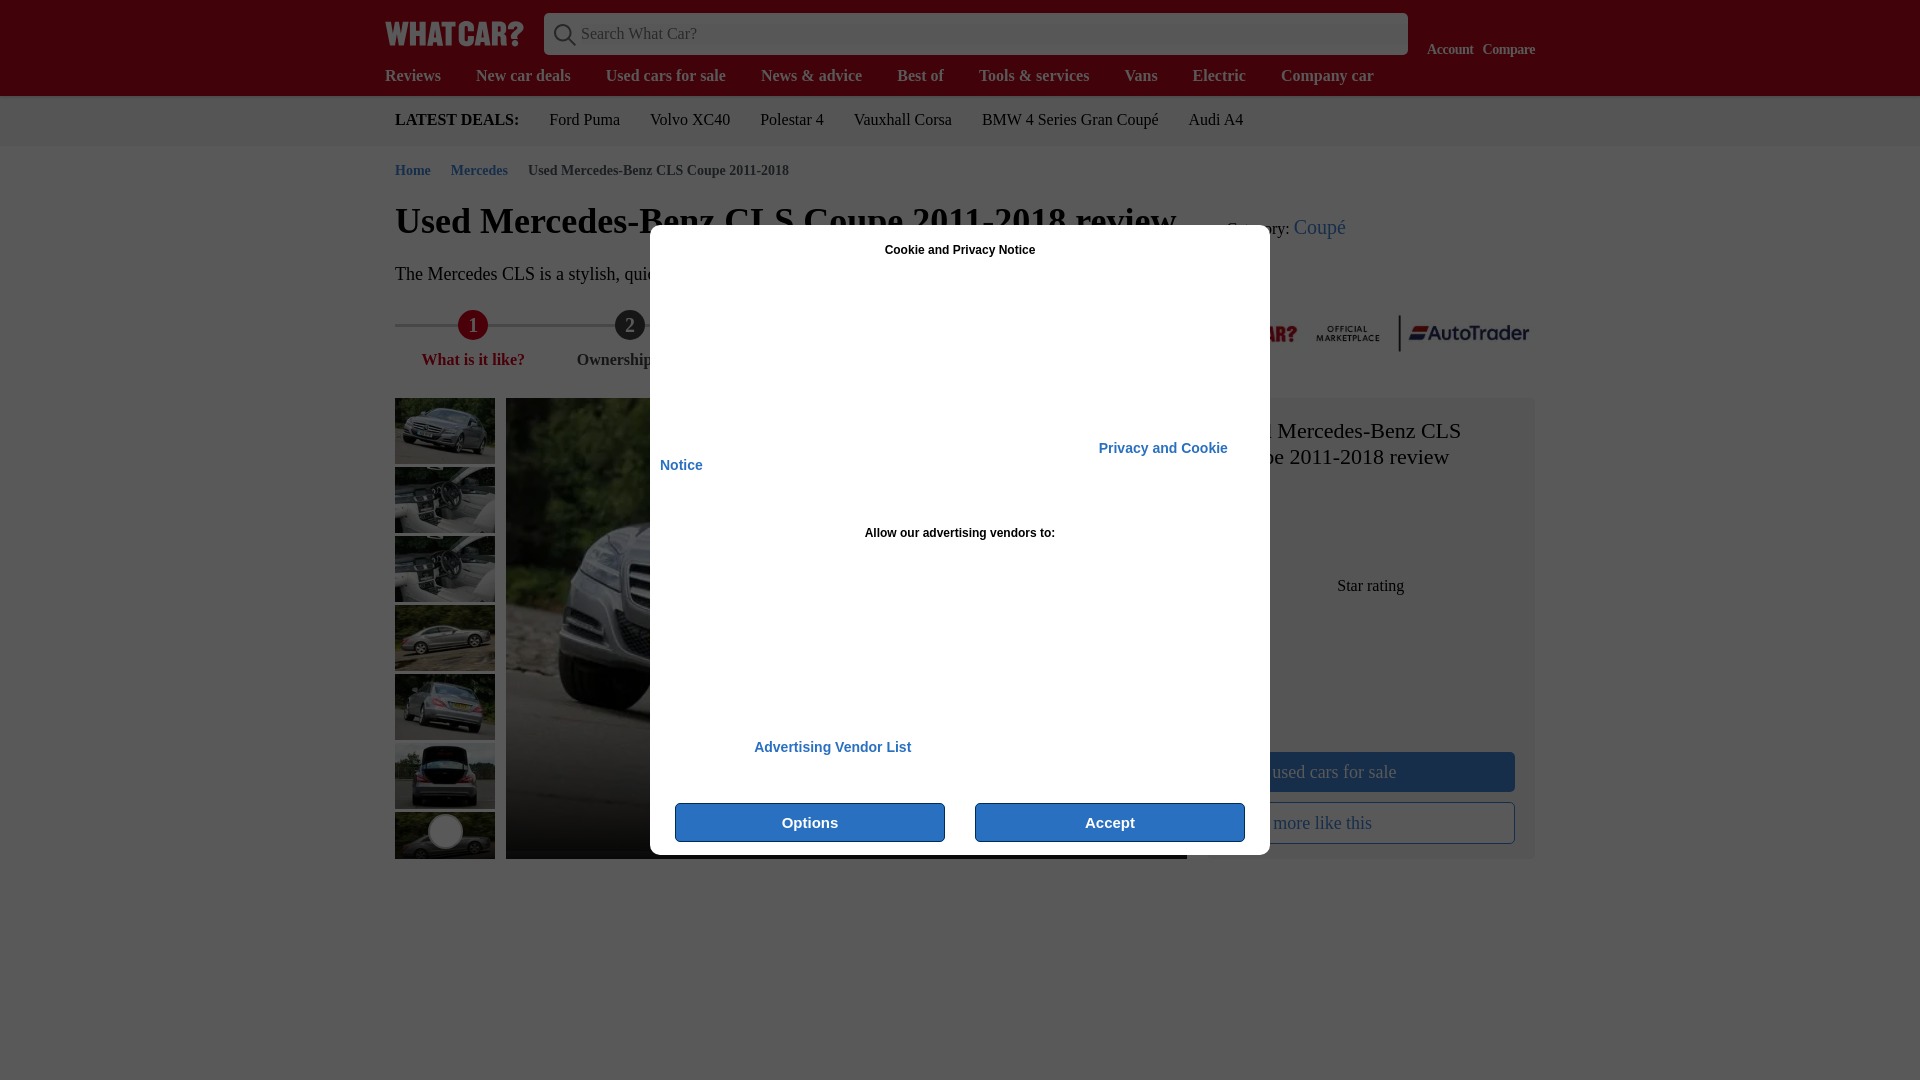 The width and height of the screenshot is (1920, 1080). What do you see at coordinates (1445, 32) in the screenshot?
I see `Account` at bounding box center [1445, 32].